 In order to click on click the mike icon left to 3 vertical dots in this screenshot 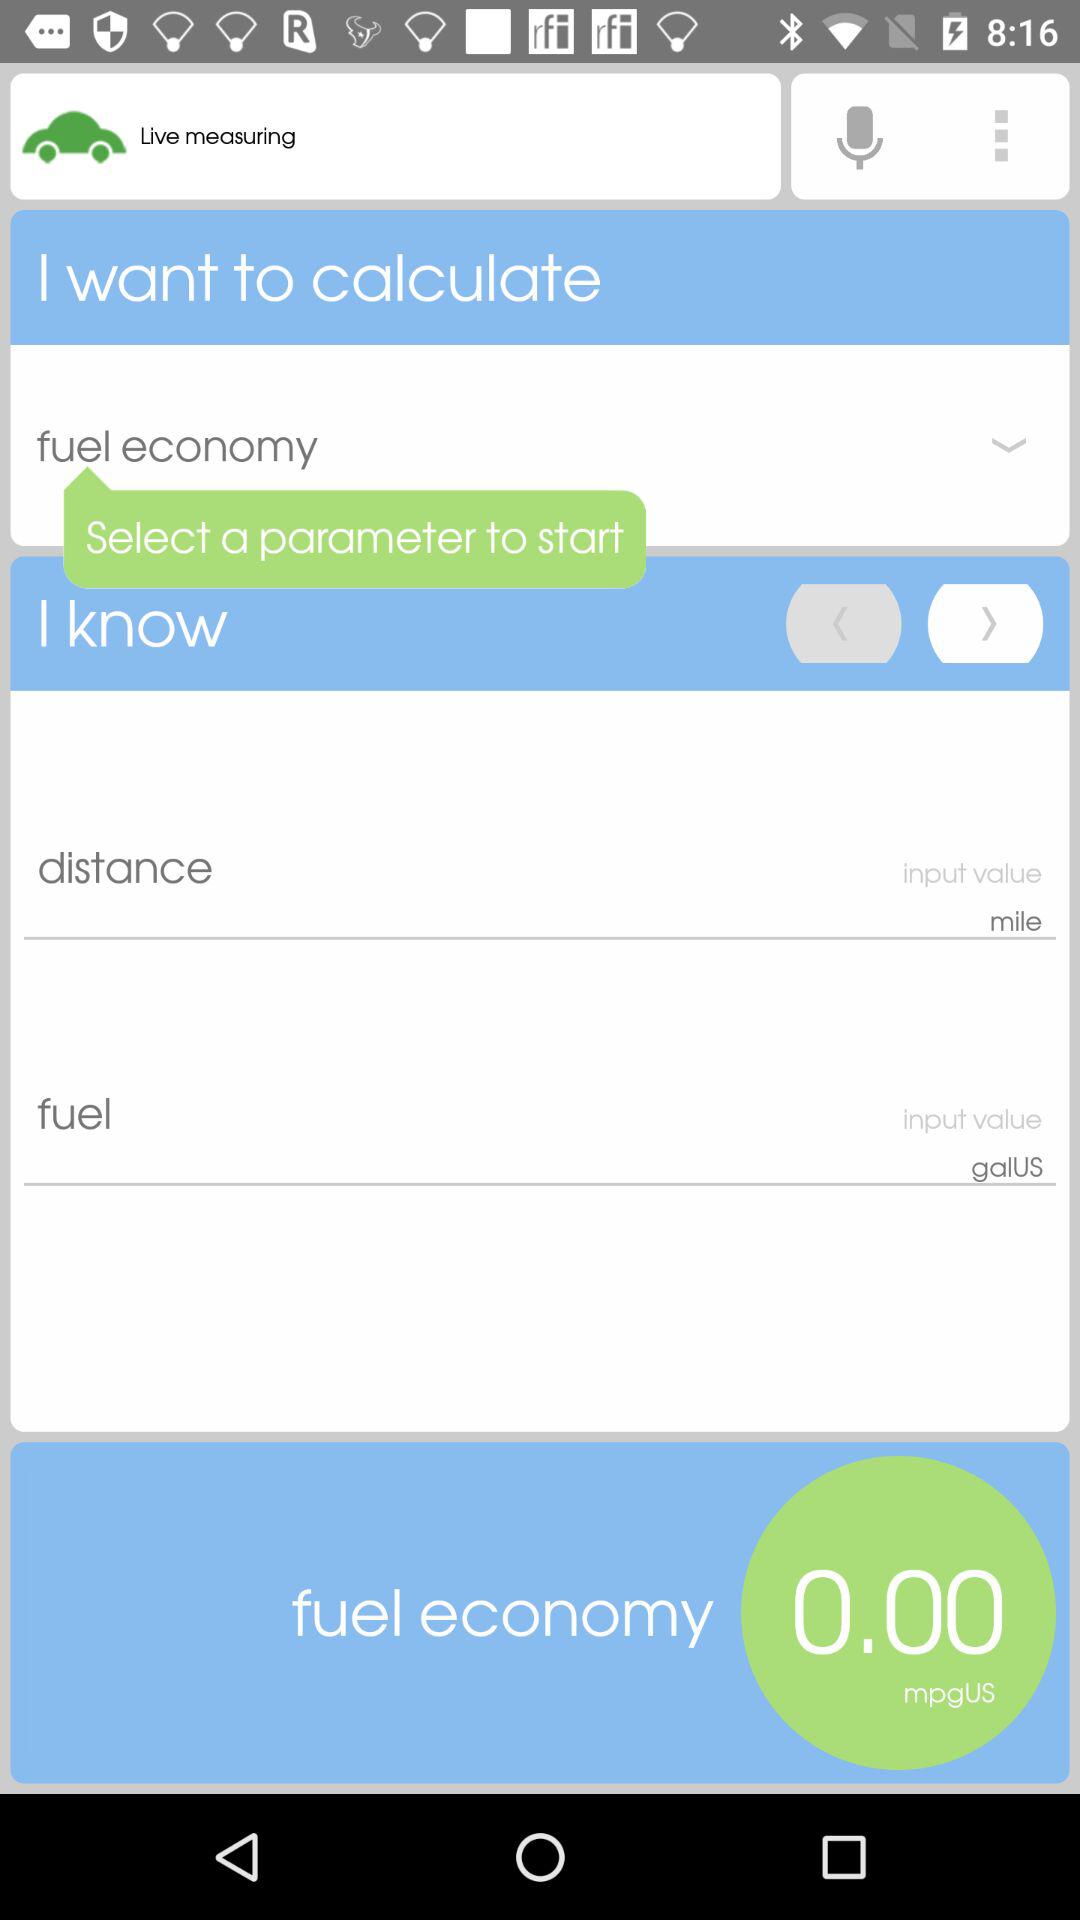, I will do `click(859, 136)`.